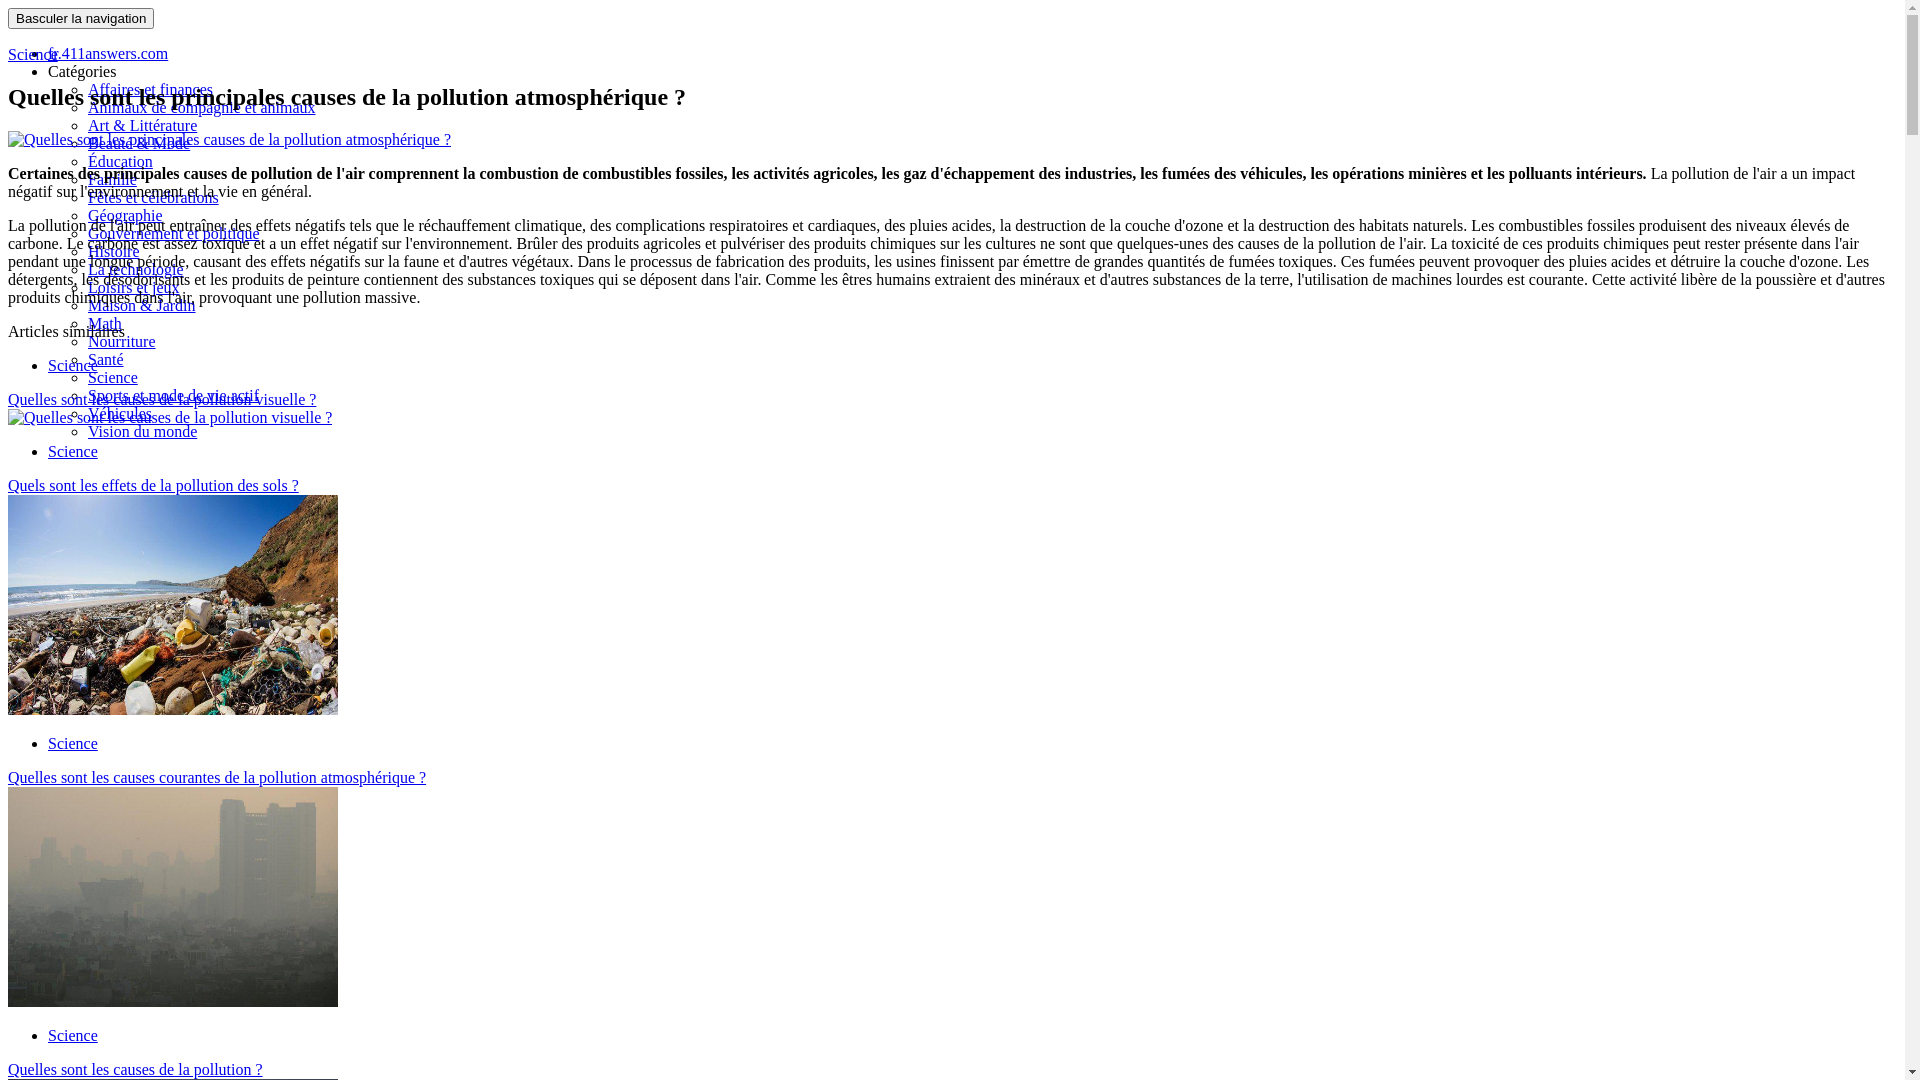 The image size is (1920, 1080). What do you see at coordinates (73, 365) in the screenshot?
I see `Science` at bounding box center [73, 365].